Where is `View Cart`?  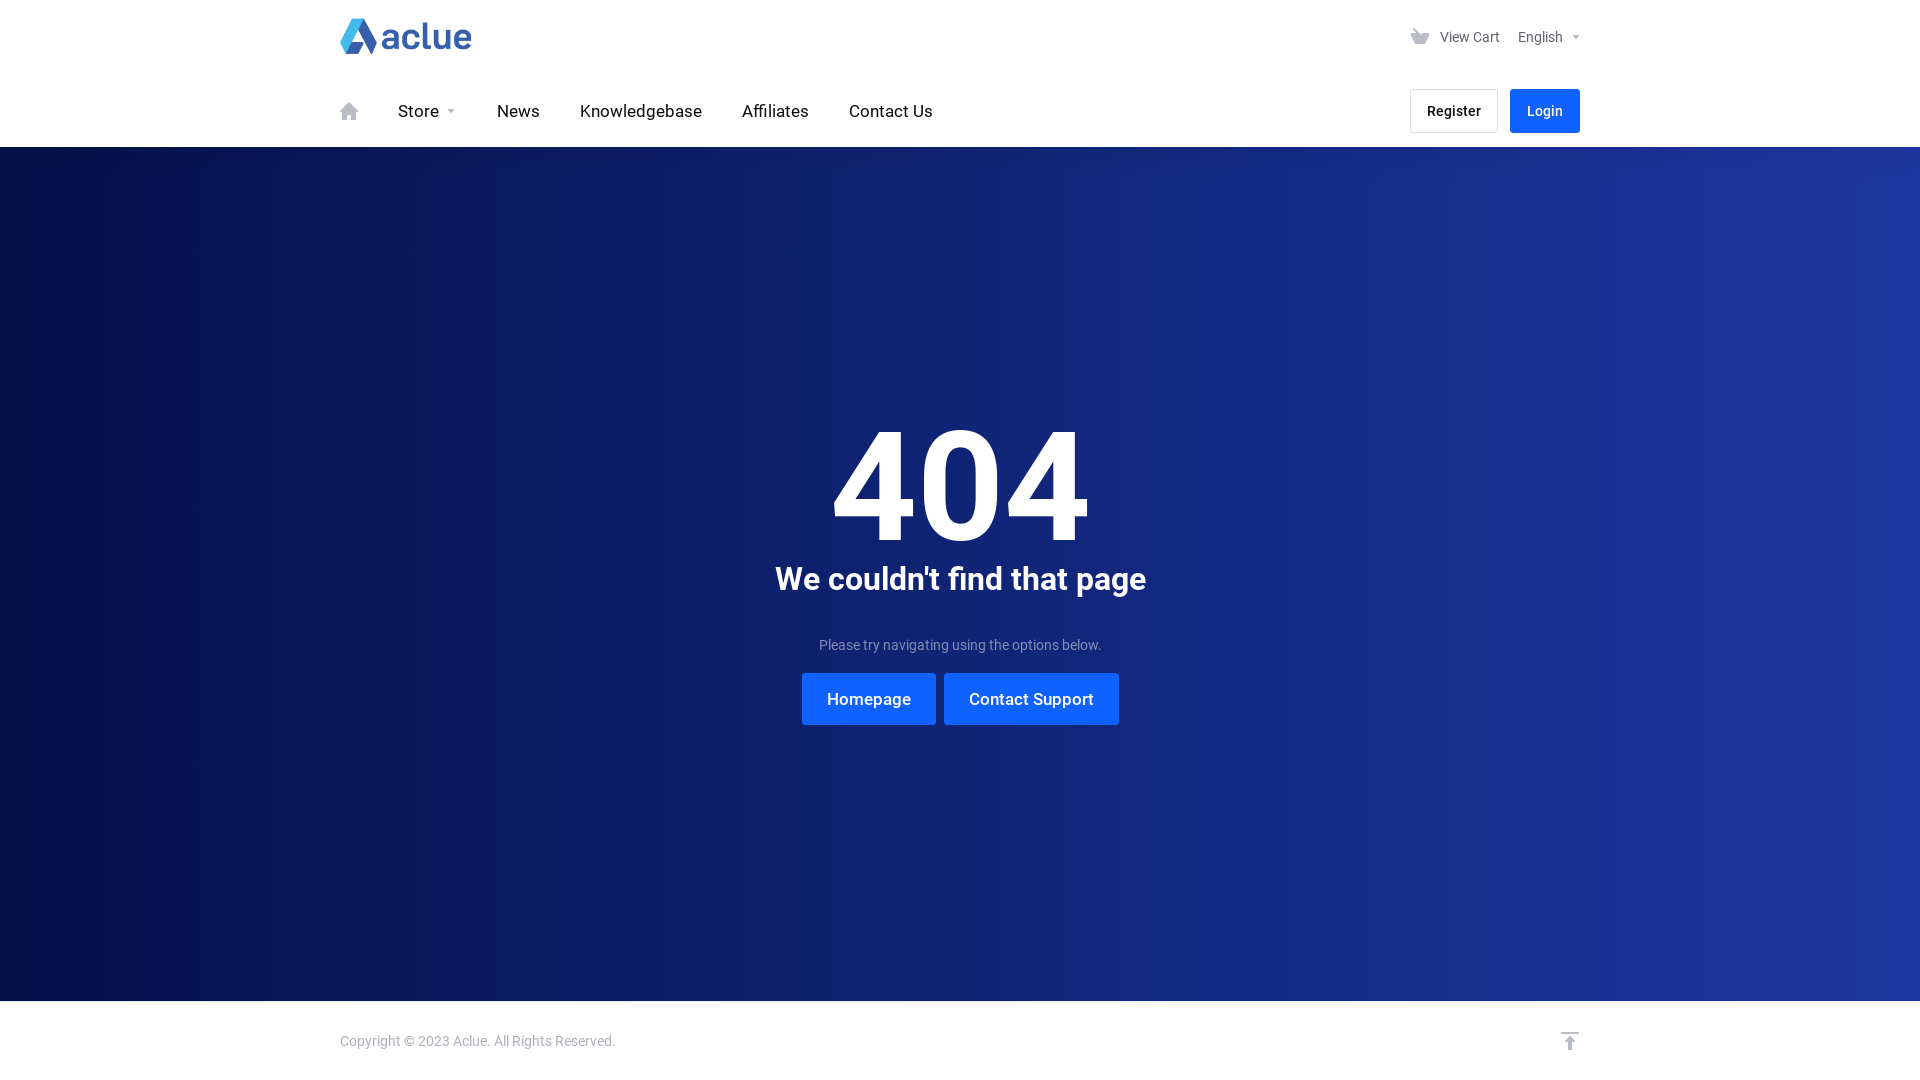 View Cart is located at coordinates (1456, 37).